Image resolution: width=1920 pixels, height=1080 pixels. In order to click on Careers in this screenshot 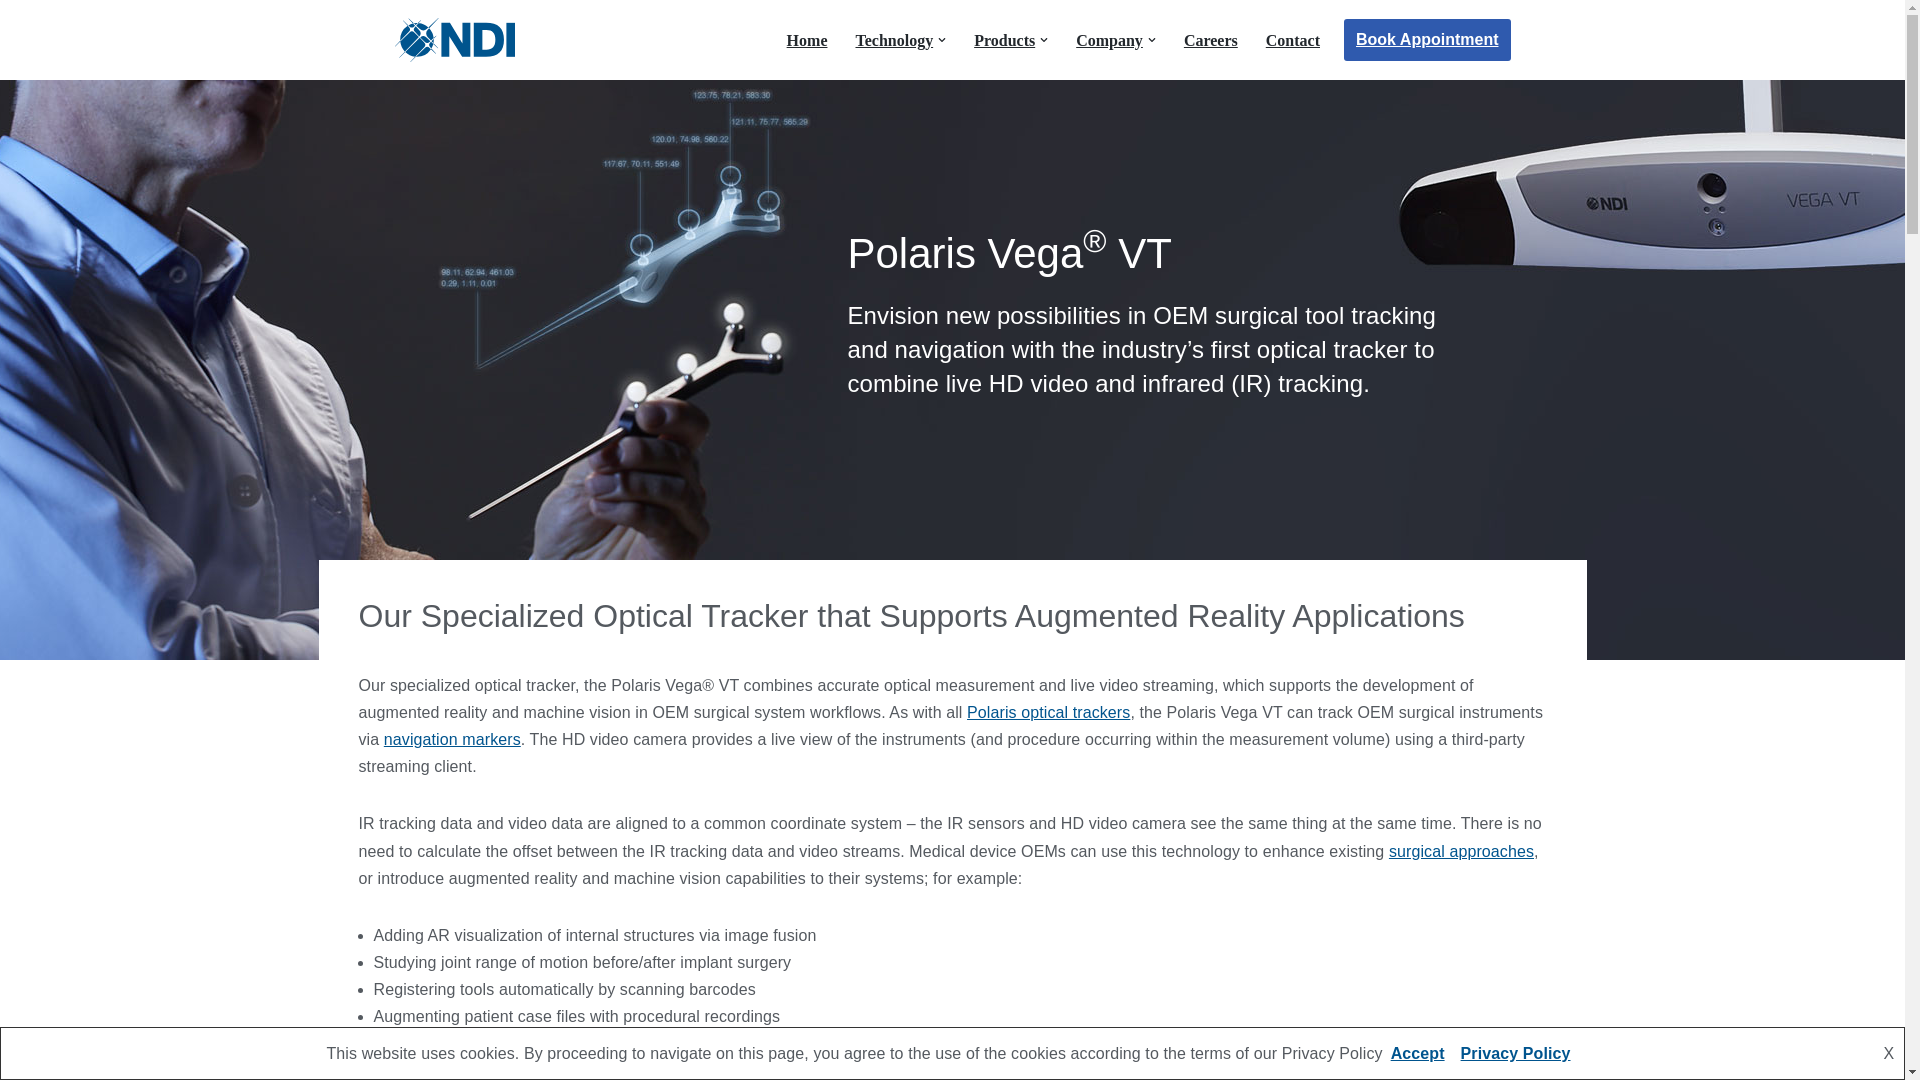, I will do `click(1211, 38)`.